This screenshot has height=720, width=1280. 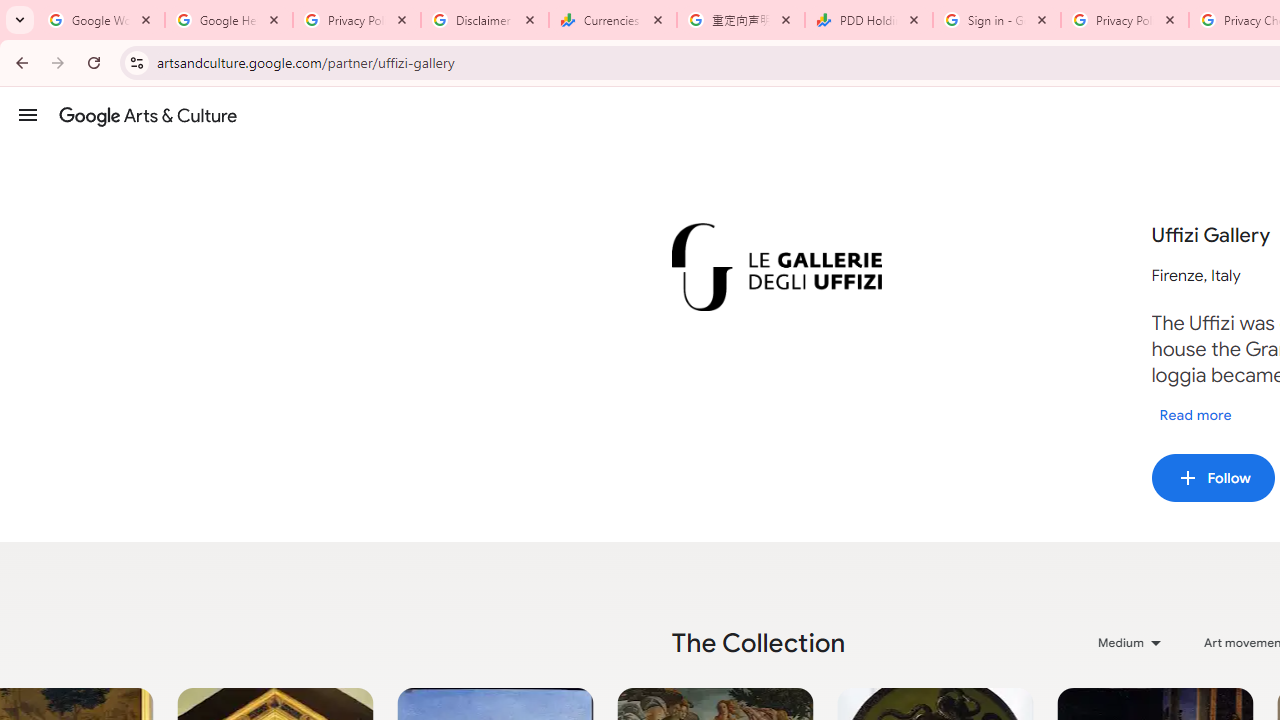 I want to click on Currencies - Google Finance, so click(x=613, y=20).